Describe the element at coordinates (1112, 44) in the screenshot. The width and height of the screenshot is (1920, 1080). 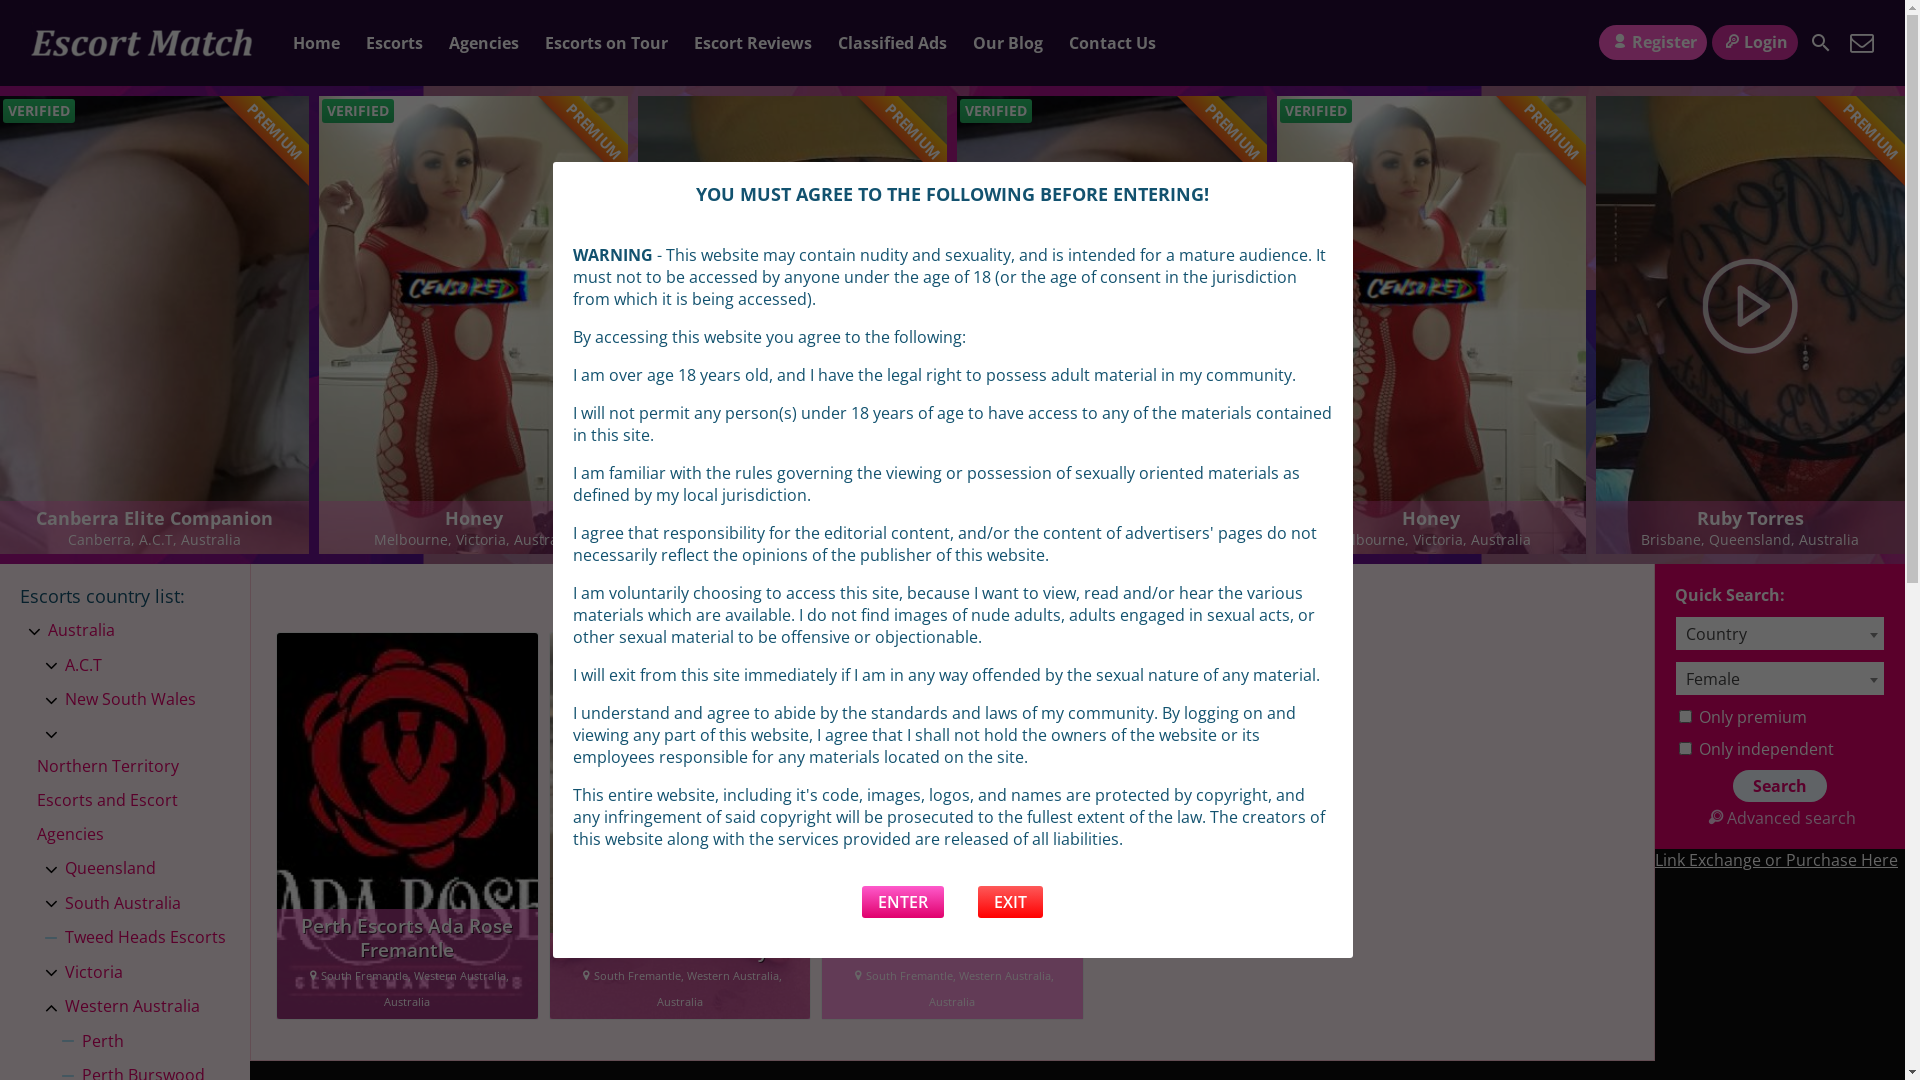
I see `Contact Us` at that location.